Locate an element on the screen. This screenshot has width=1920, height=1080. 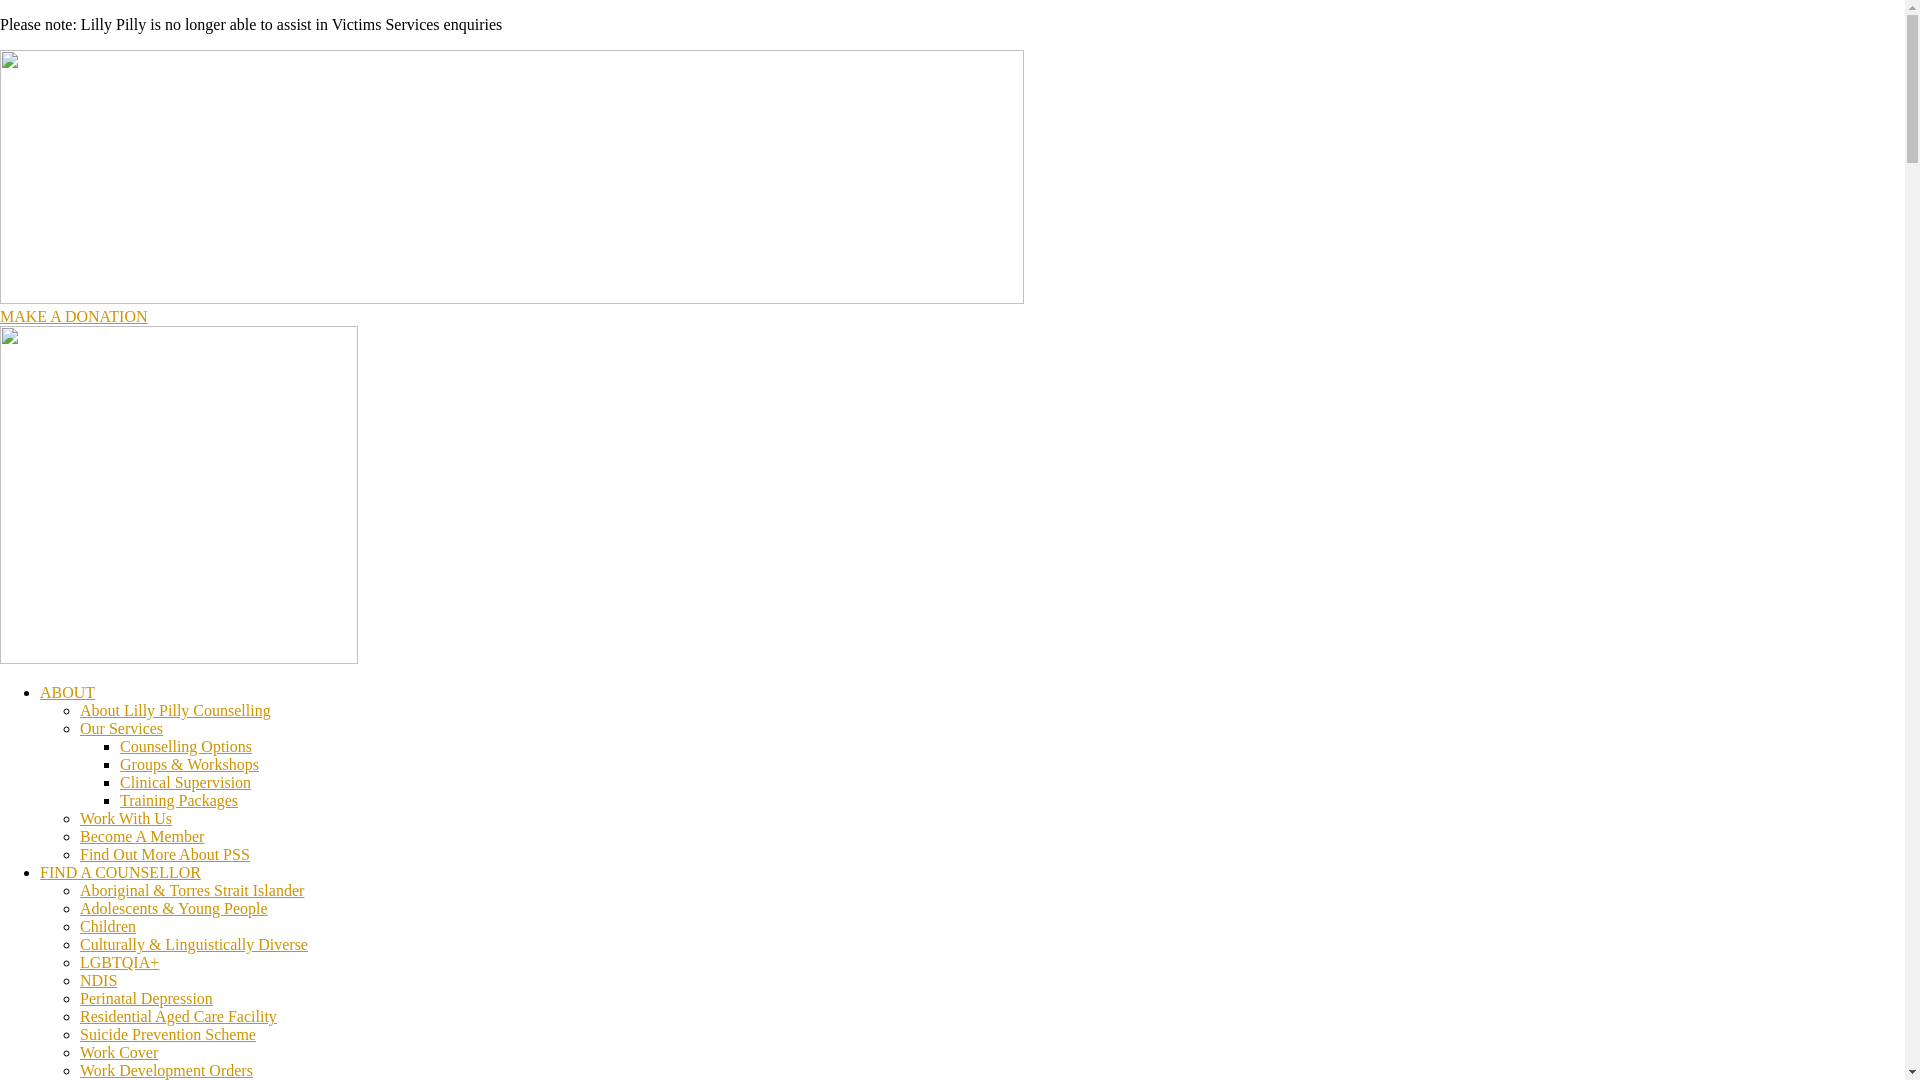
Work Development Orders is located at coordinates (166, 1070).